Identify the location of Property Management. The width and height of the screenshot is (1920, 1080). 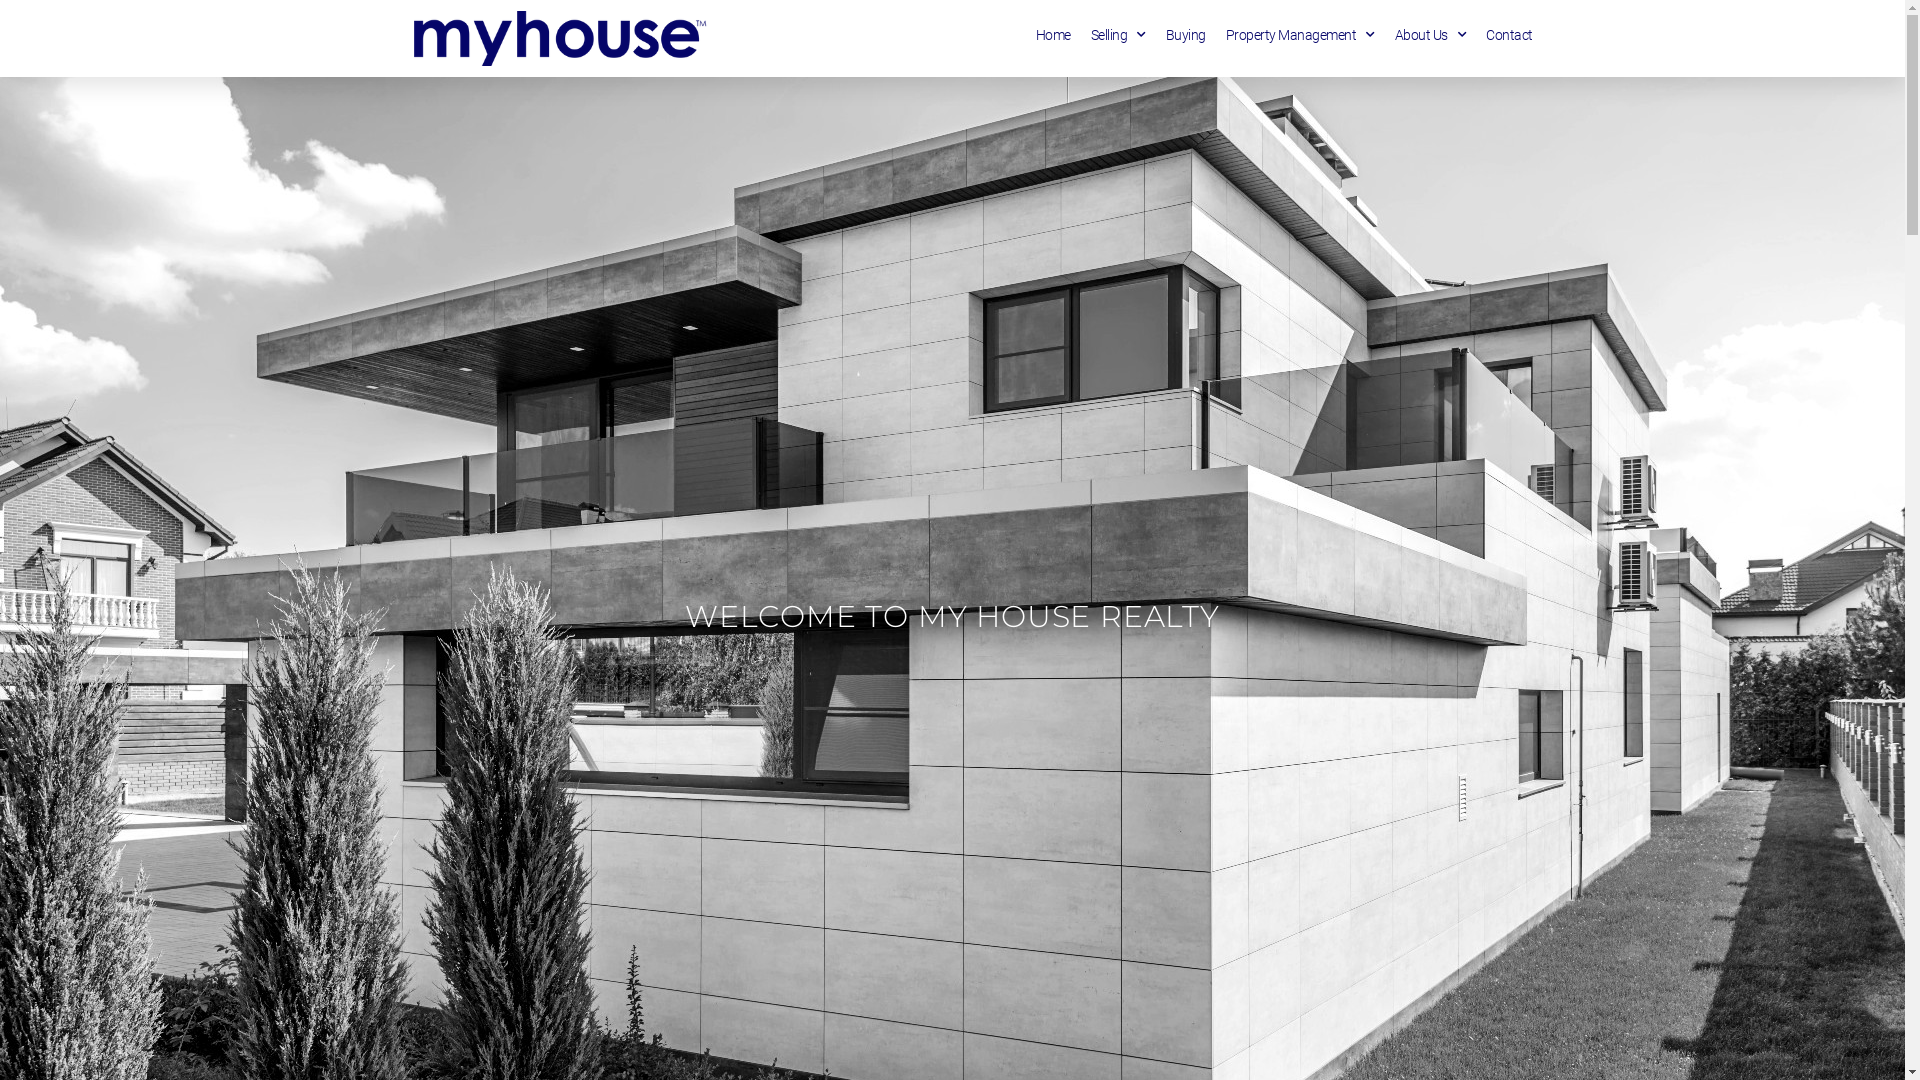
(1300, 35).